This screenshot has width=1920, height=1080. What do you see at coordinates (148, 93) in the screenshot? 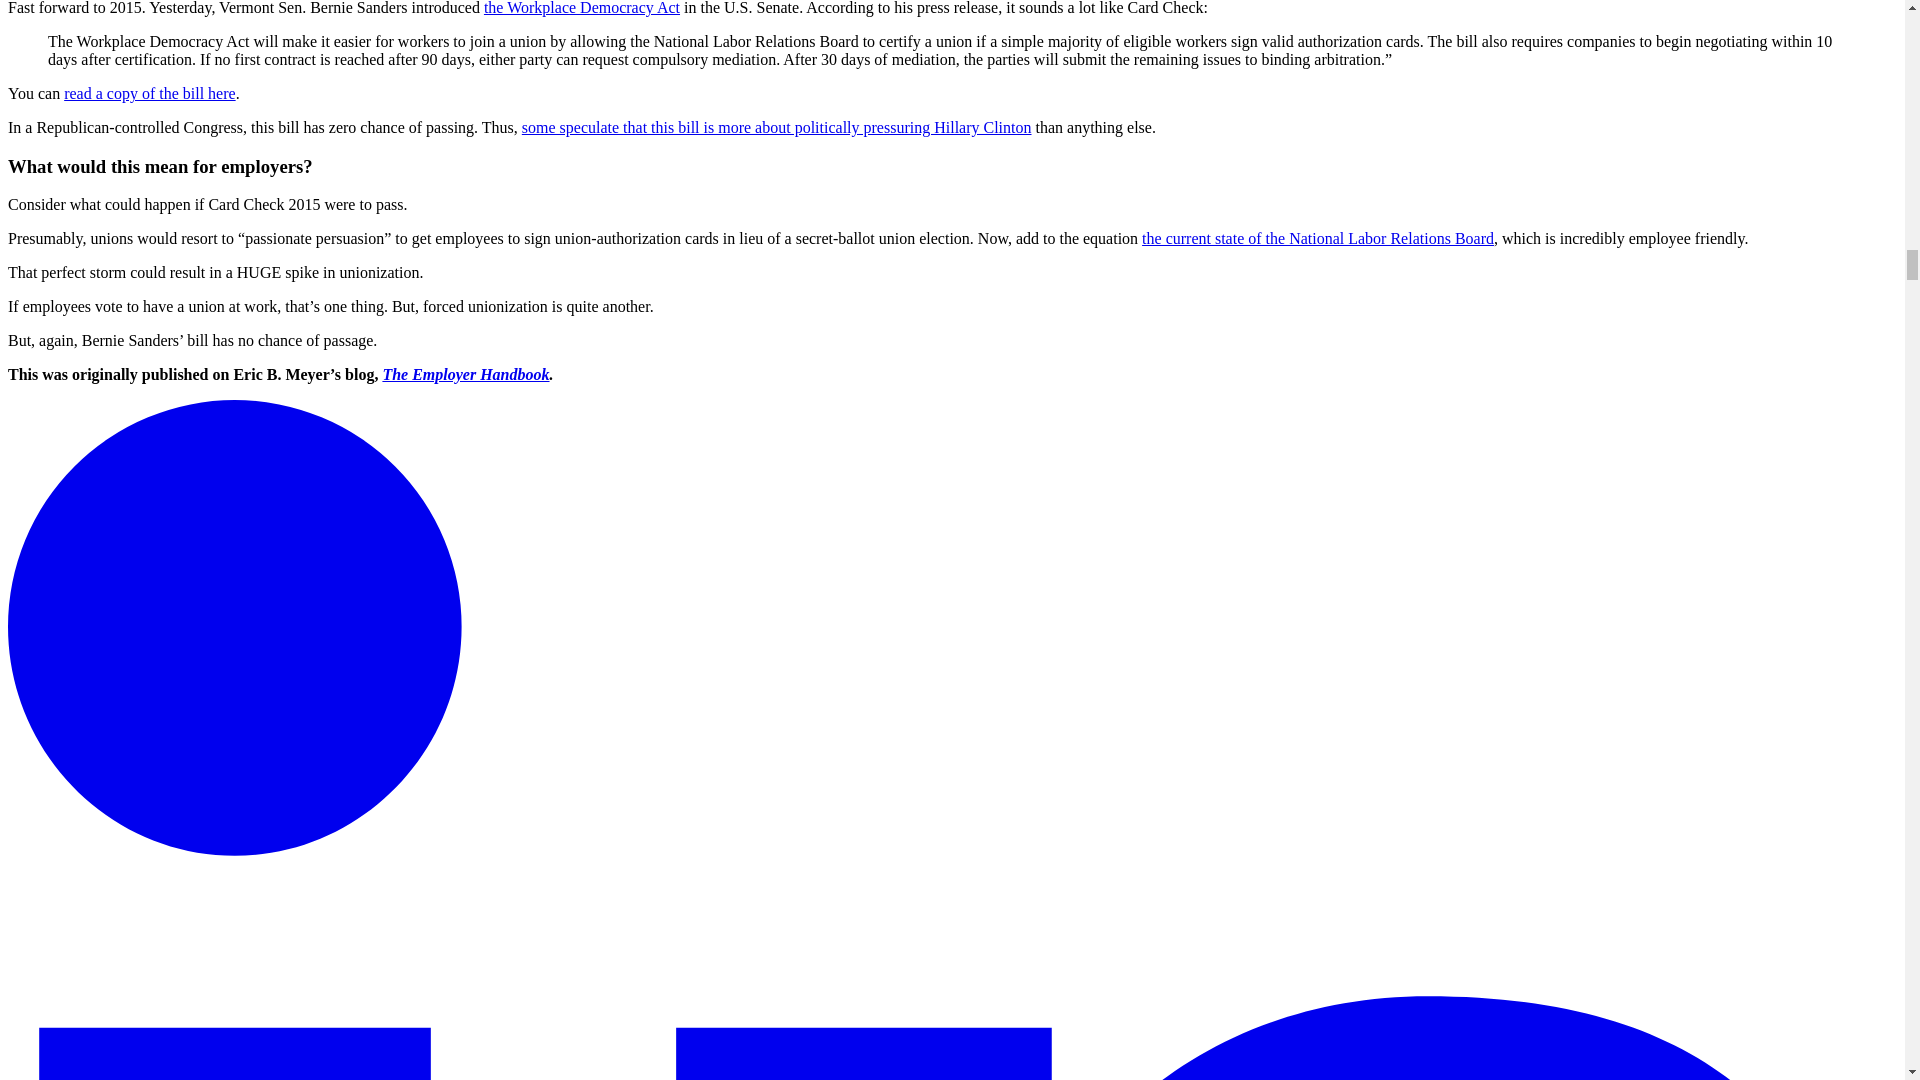
I see `read a copy of the bill here` at bounding box center [148, 93].